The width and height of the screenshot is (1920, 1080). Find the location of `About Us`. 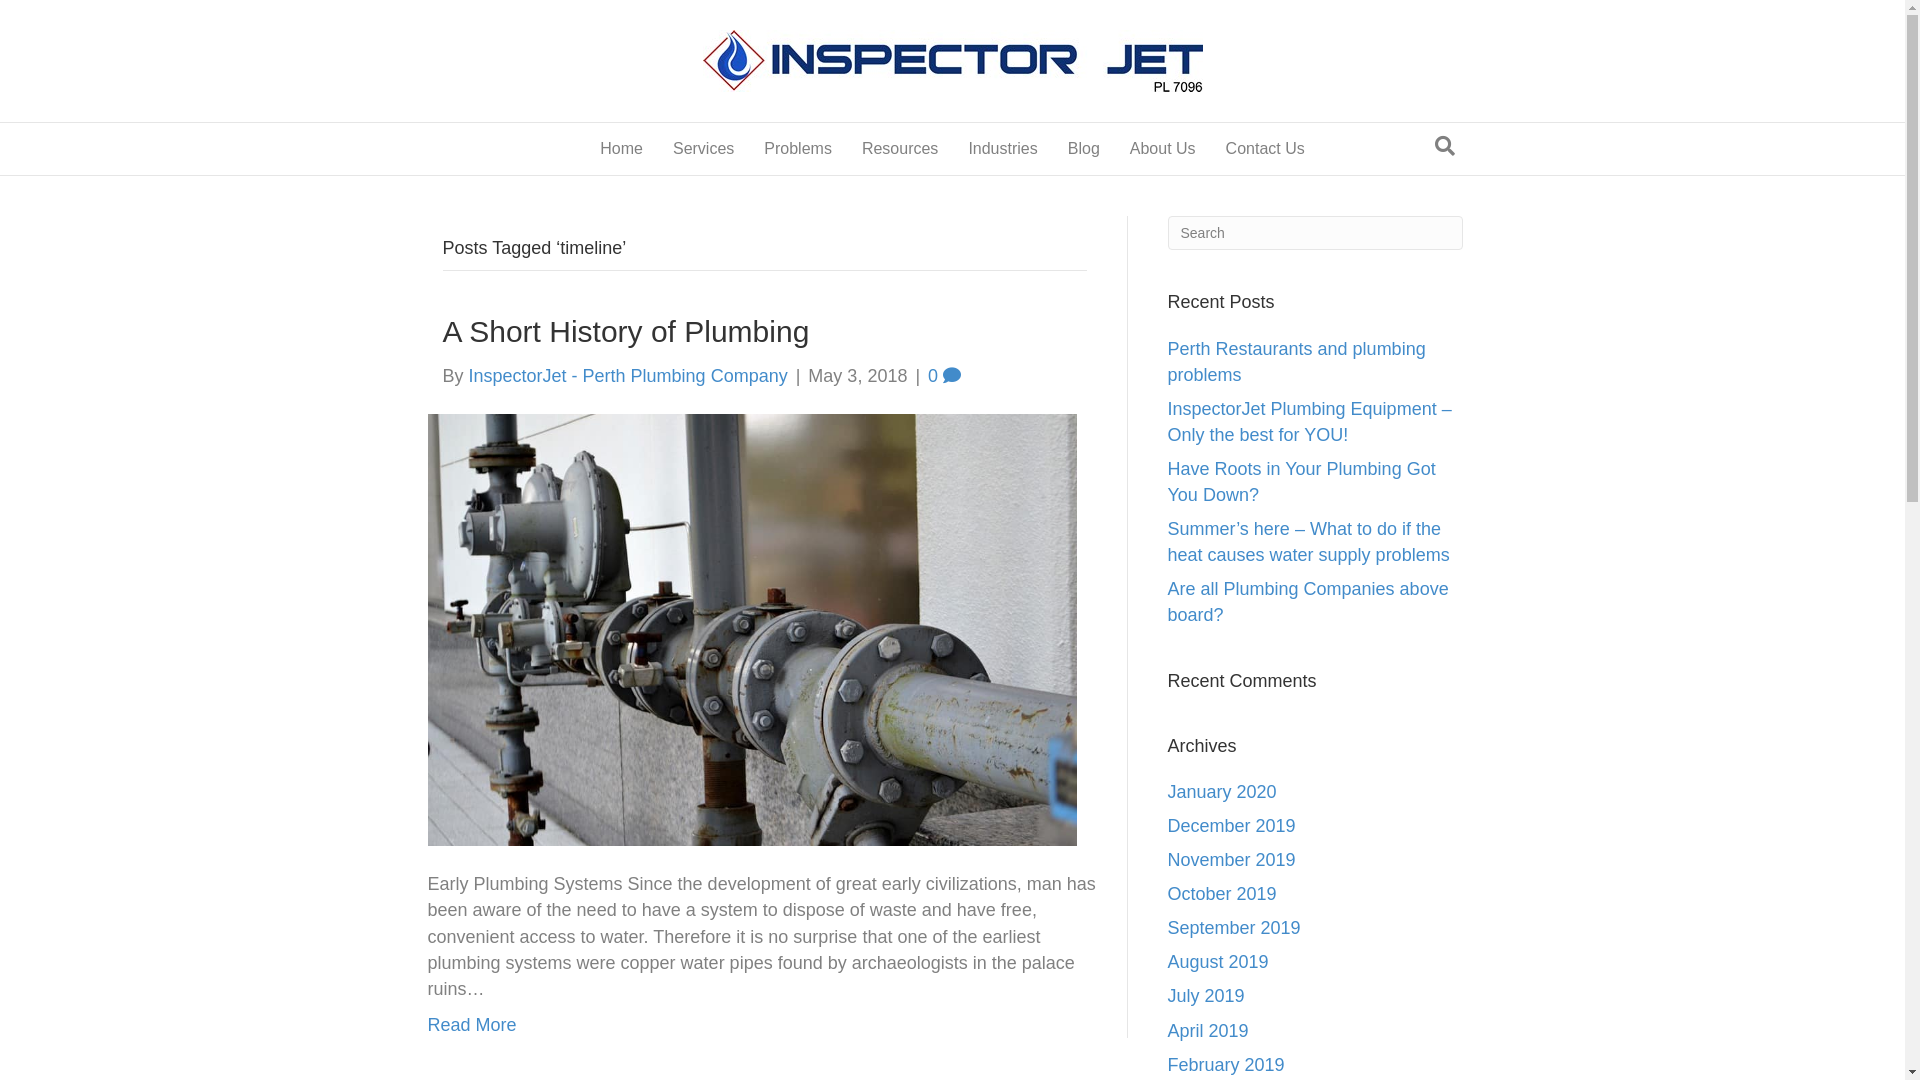

About Us is located at coordinates (1163, 149).